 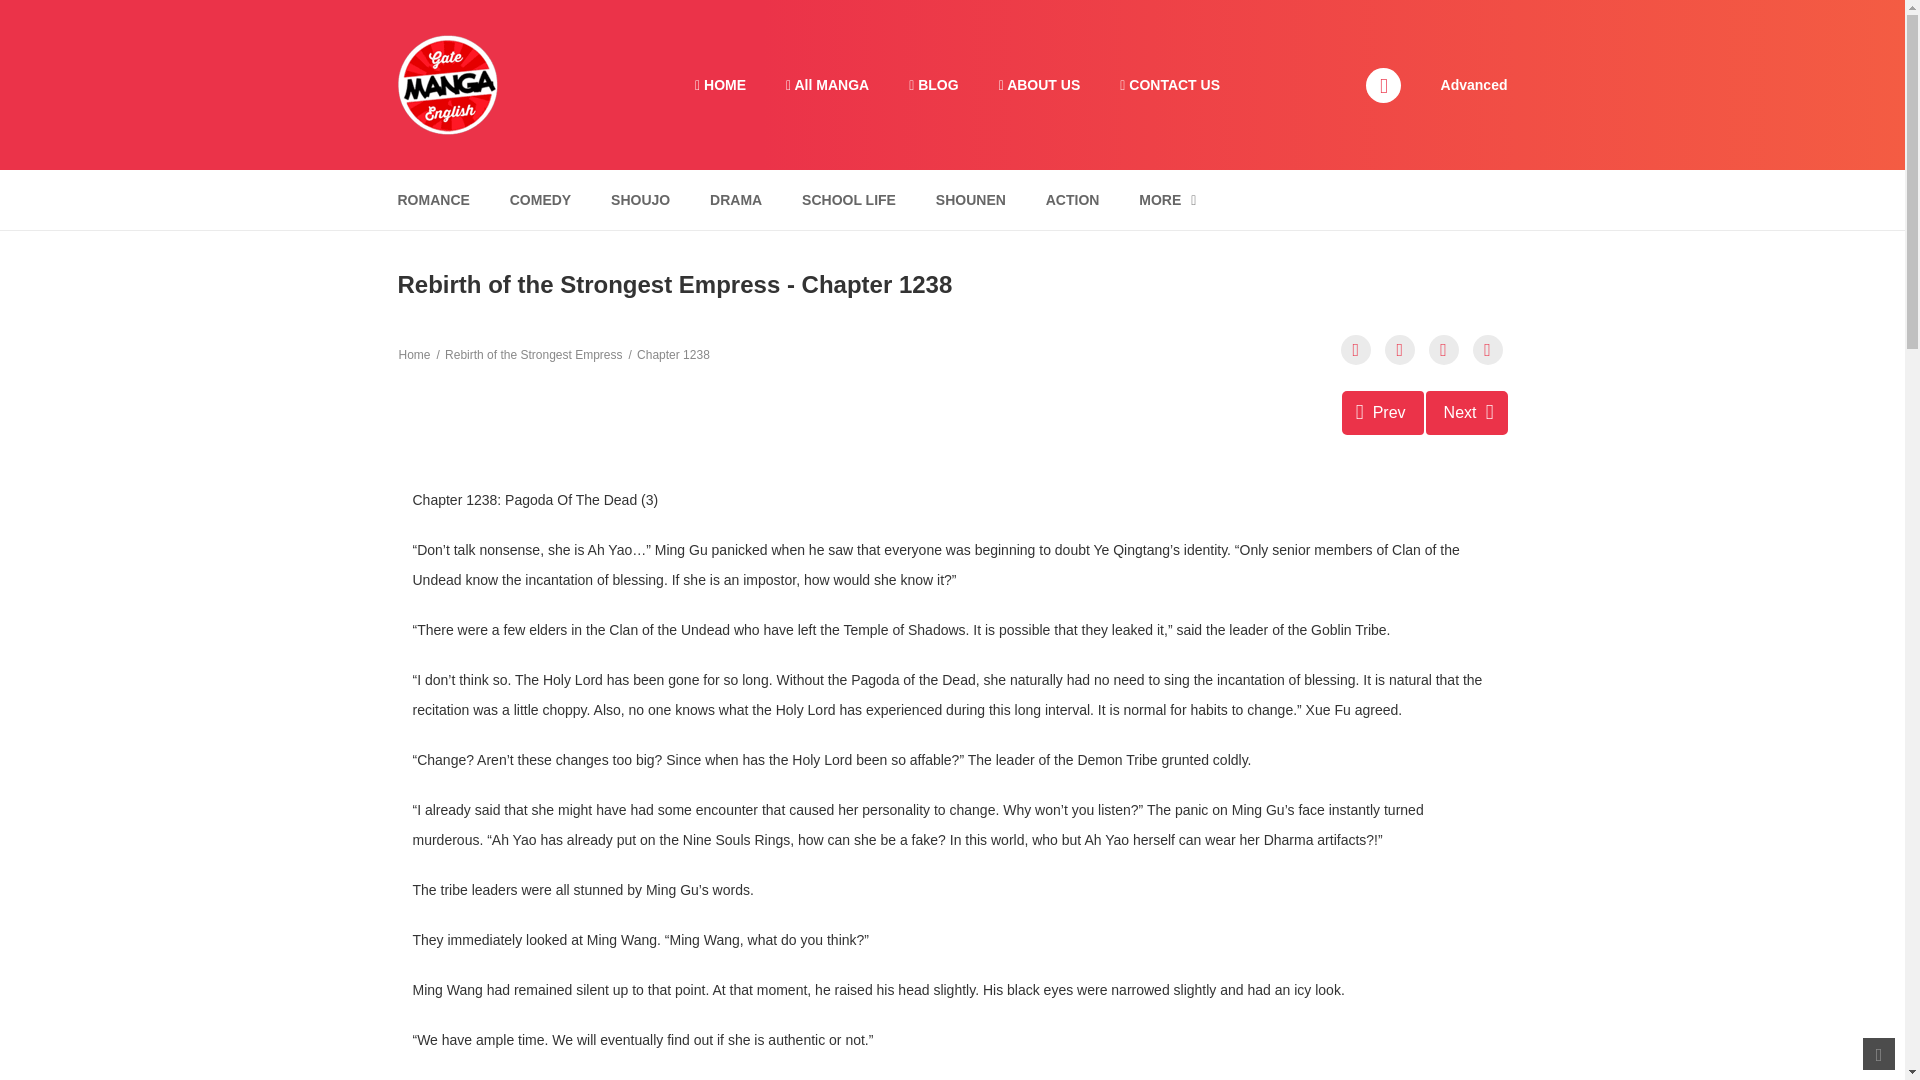 What do you see at coordinates (971, 200) in the screenshot?
I see `ROMANCE` at bounding box center [971, 200].